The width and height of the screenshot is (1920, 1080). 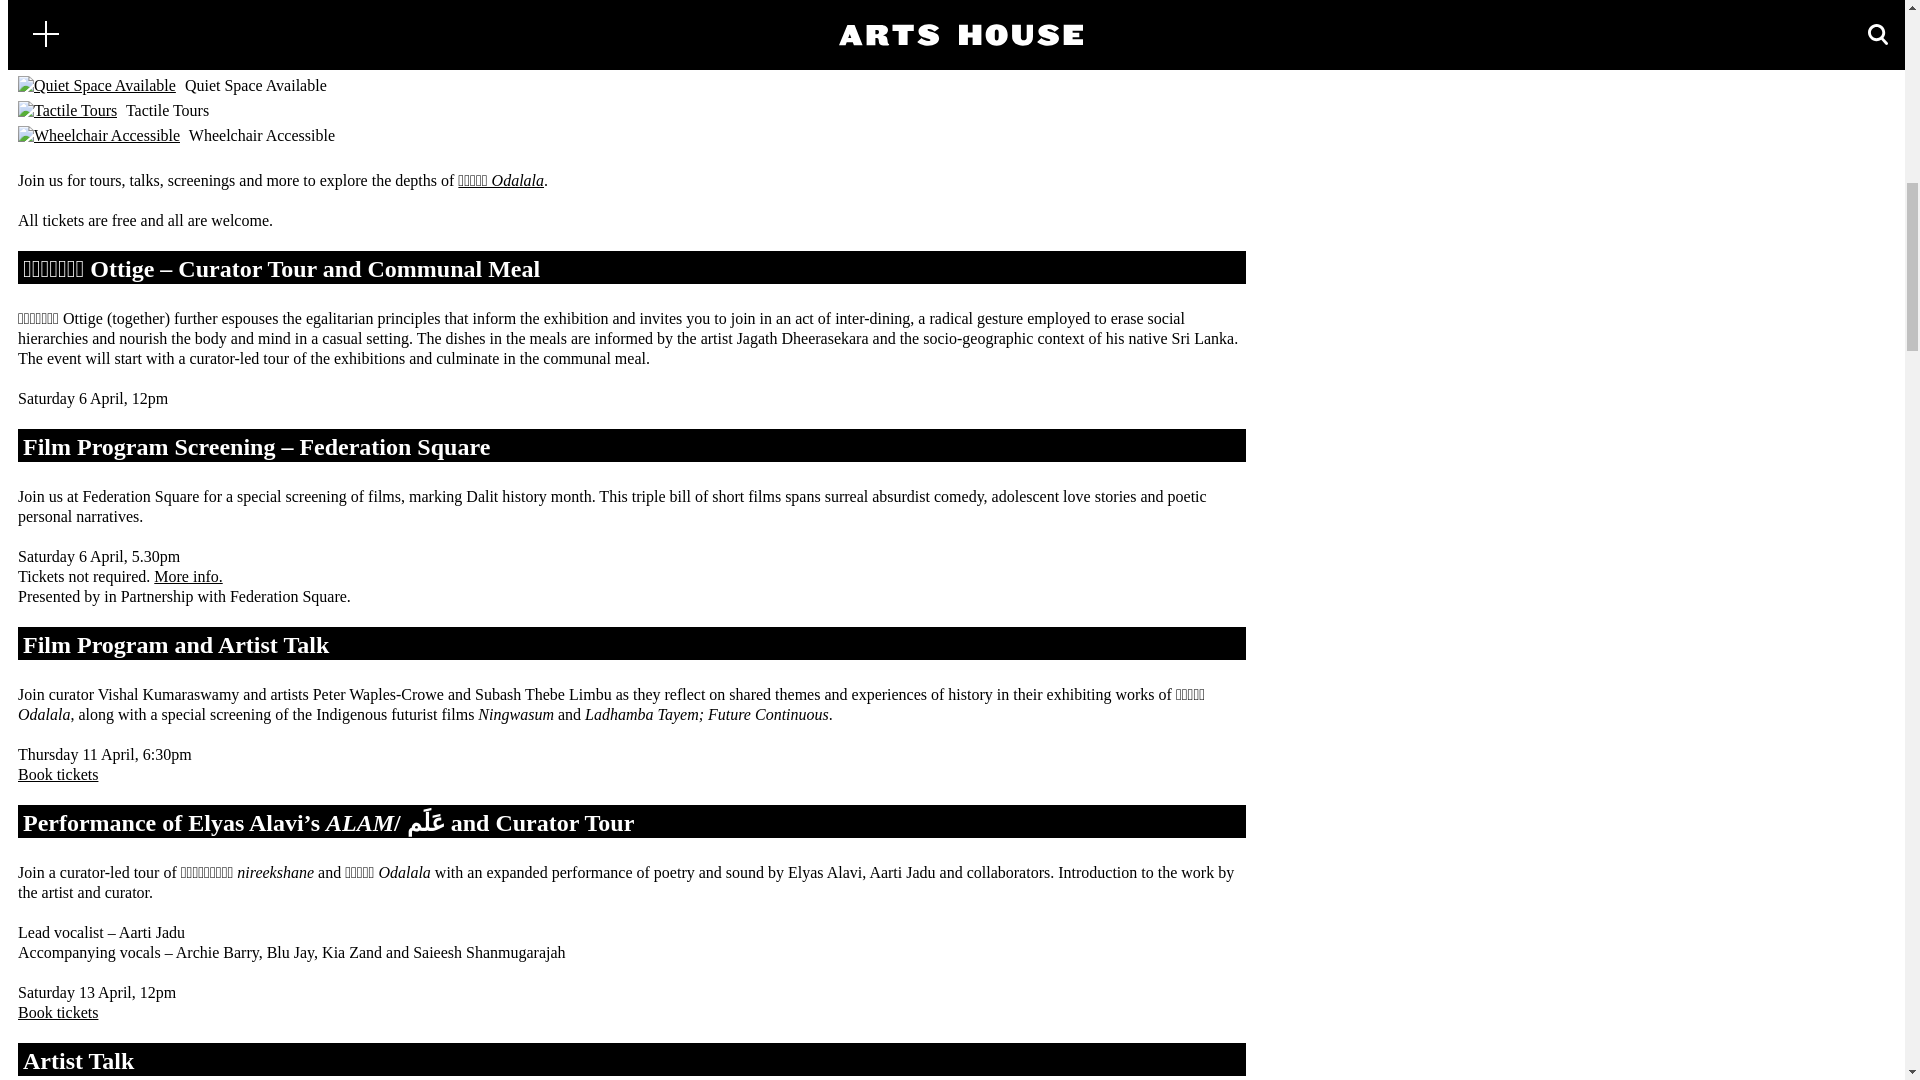 I want to click on Book tickets, so click(x=57, y=774).